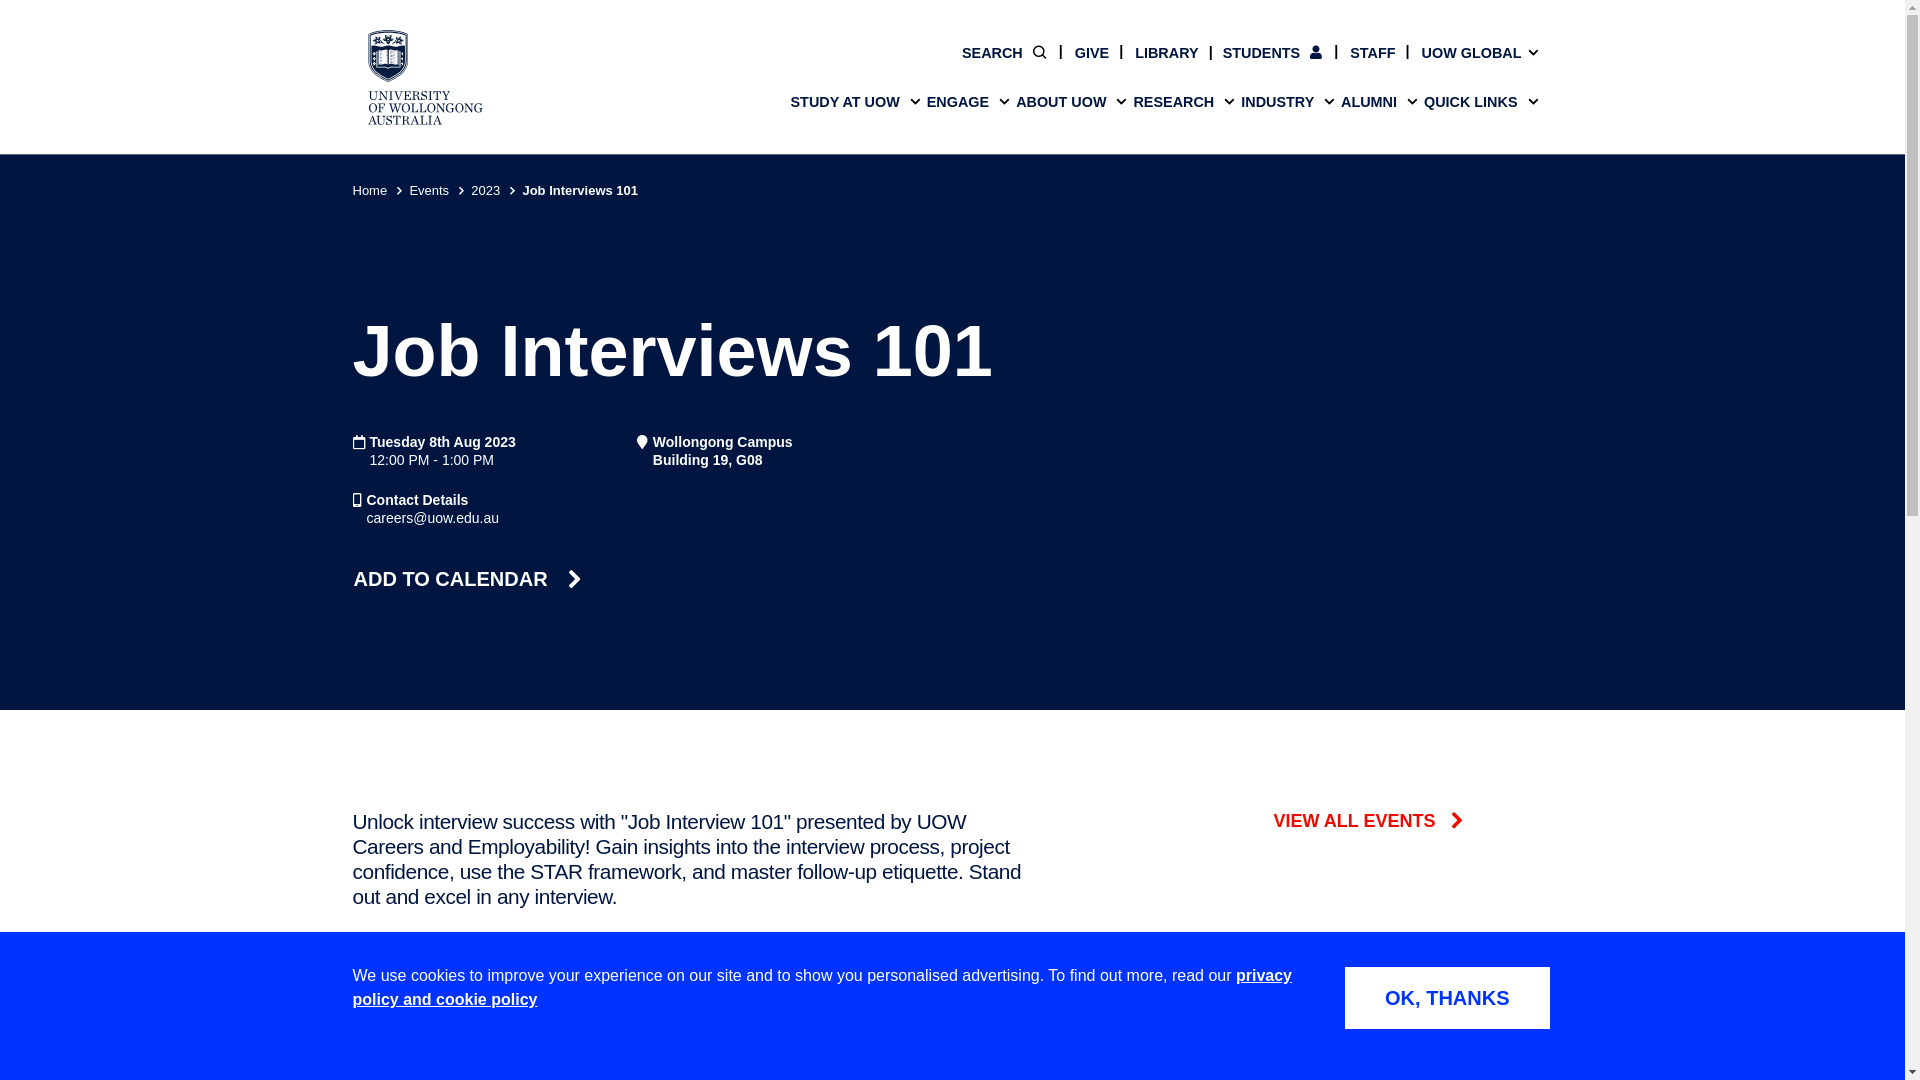 Image resolution: width=1920 pixels, height=1080 pixels. I want to click on STUDY AT UOW, so click(854, 102).